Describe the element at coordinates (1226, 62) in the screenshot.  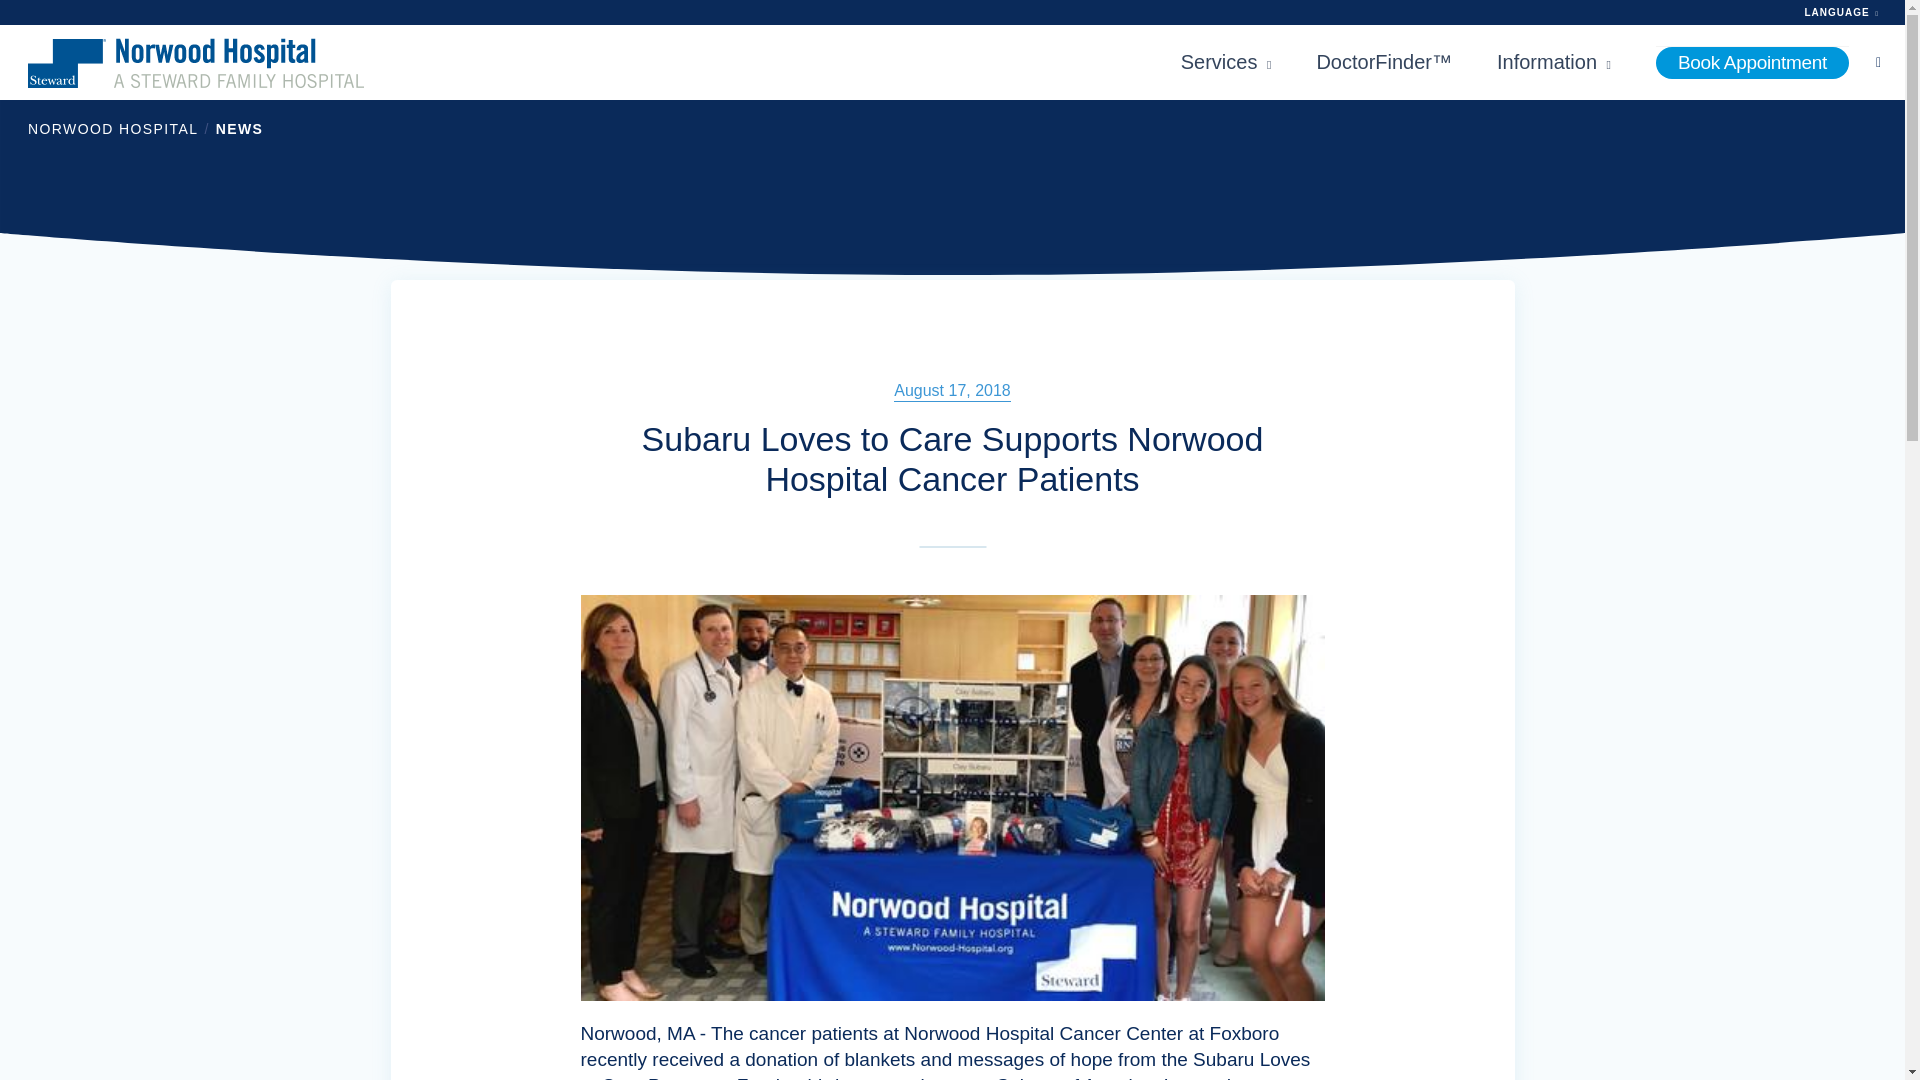
I see `Services` at that location.